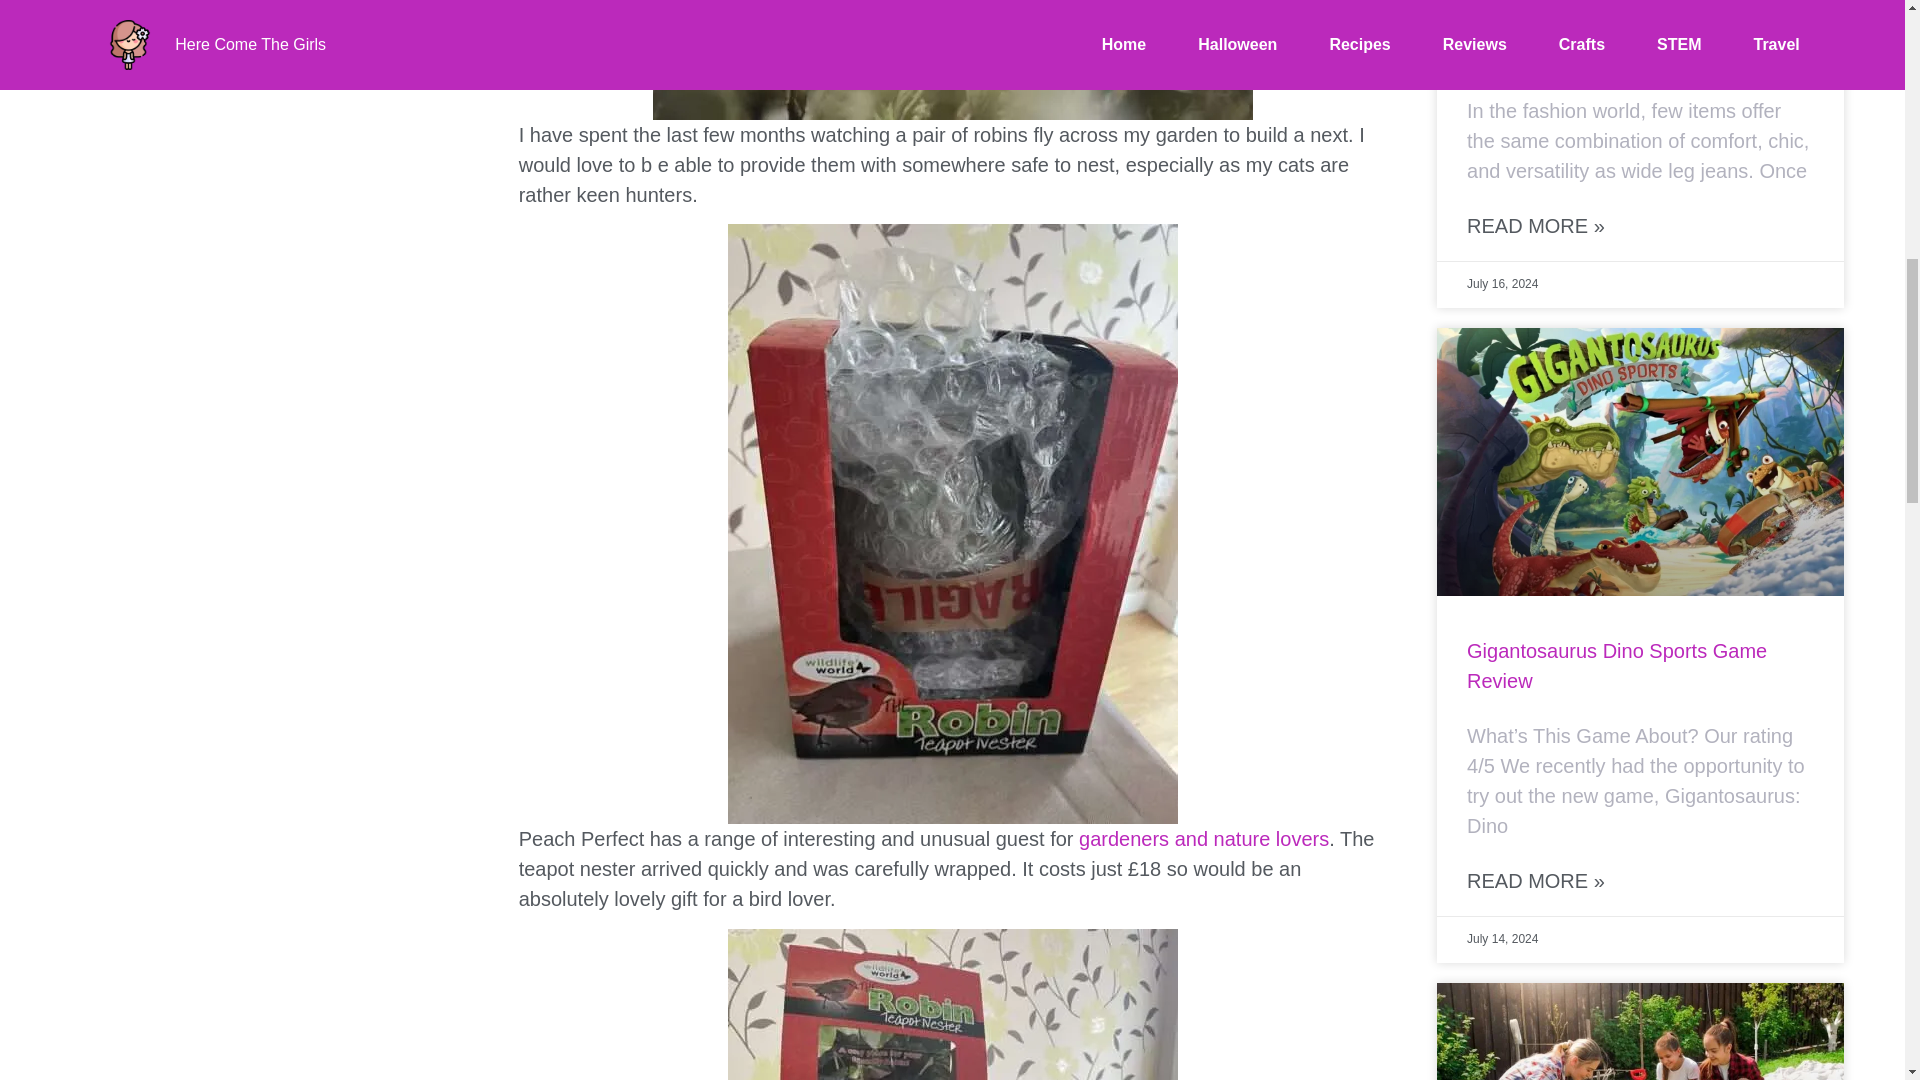  Describe the element at coordinates (1204, 838) in the screenshot. I see `gardeners and nature lovers` at that location.